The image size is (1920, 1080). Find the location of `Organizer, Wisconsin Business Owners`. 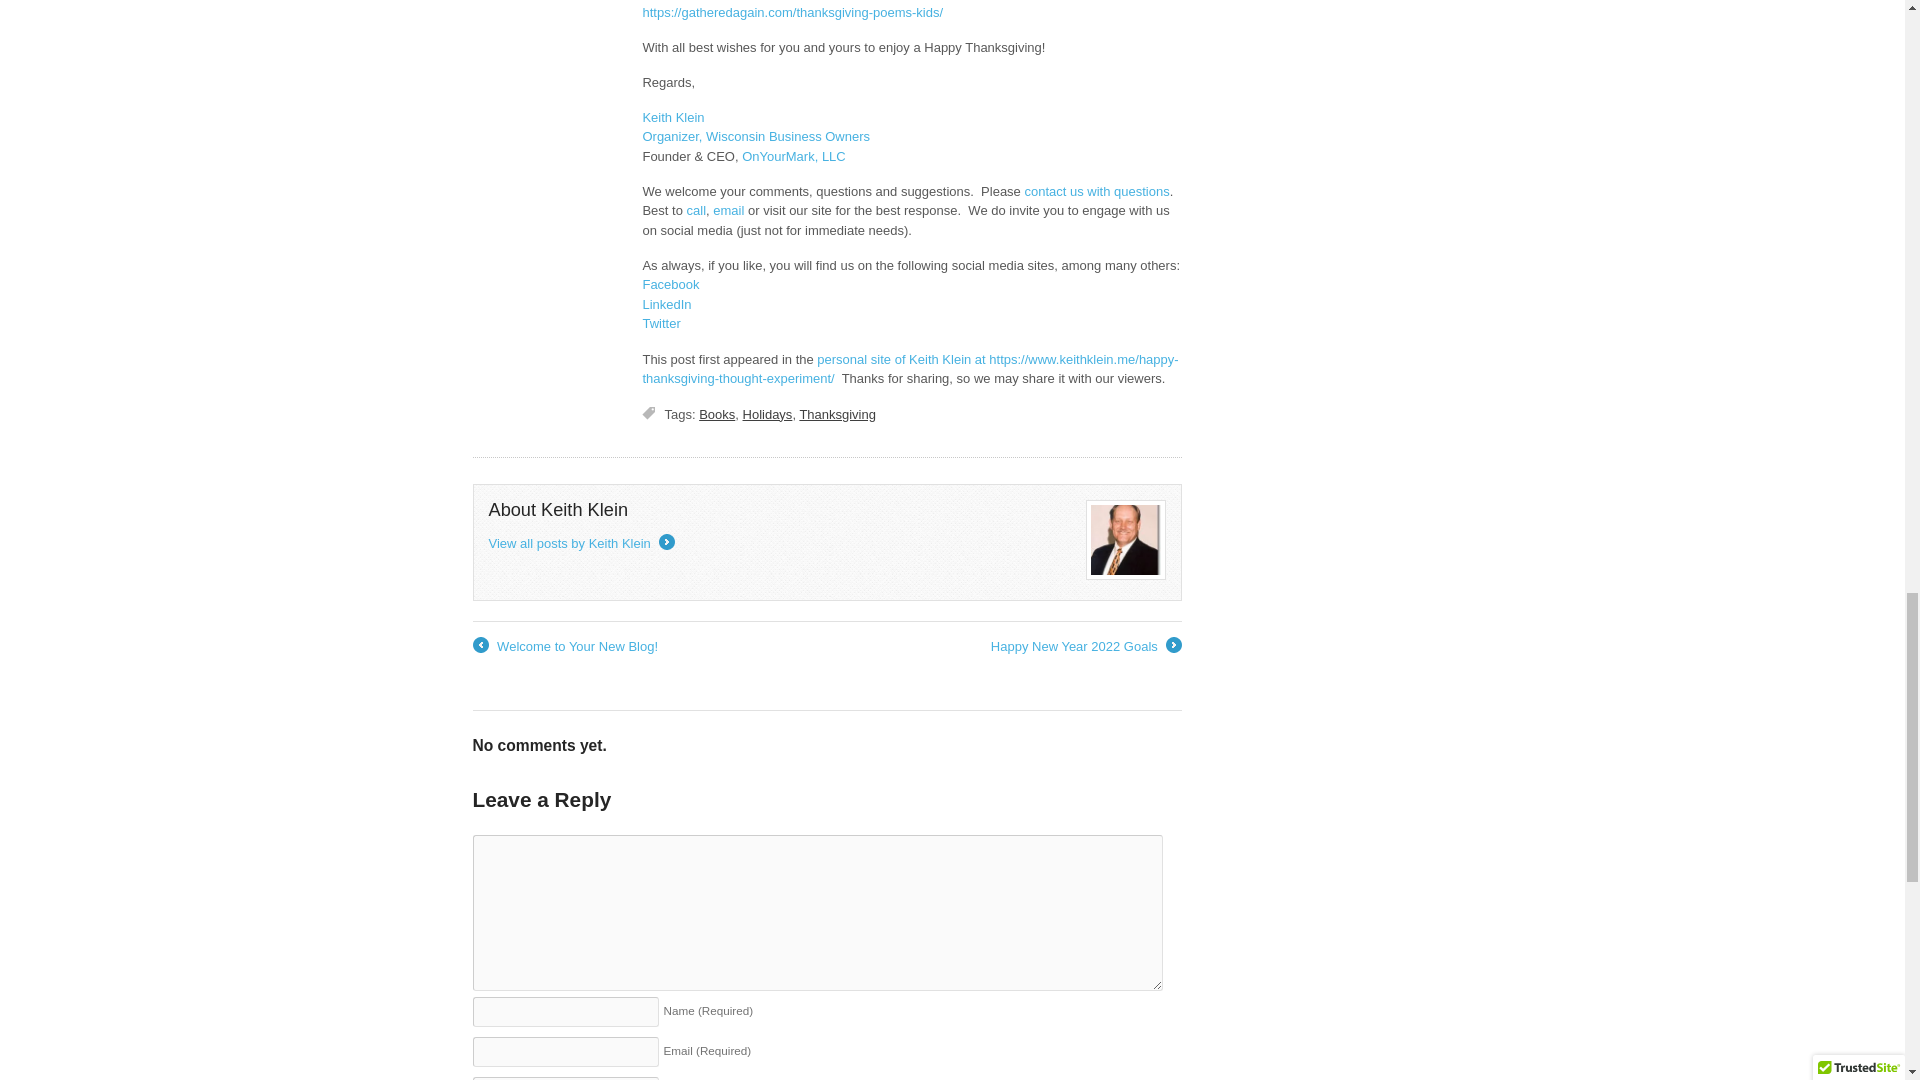

Organizer, Wisconsin Business Owners is located at coordinates (755, 136).